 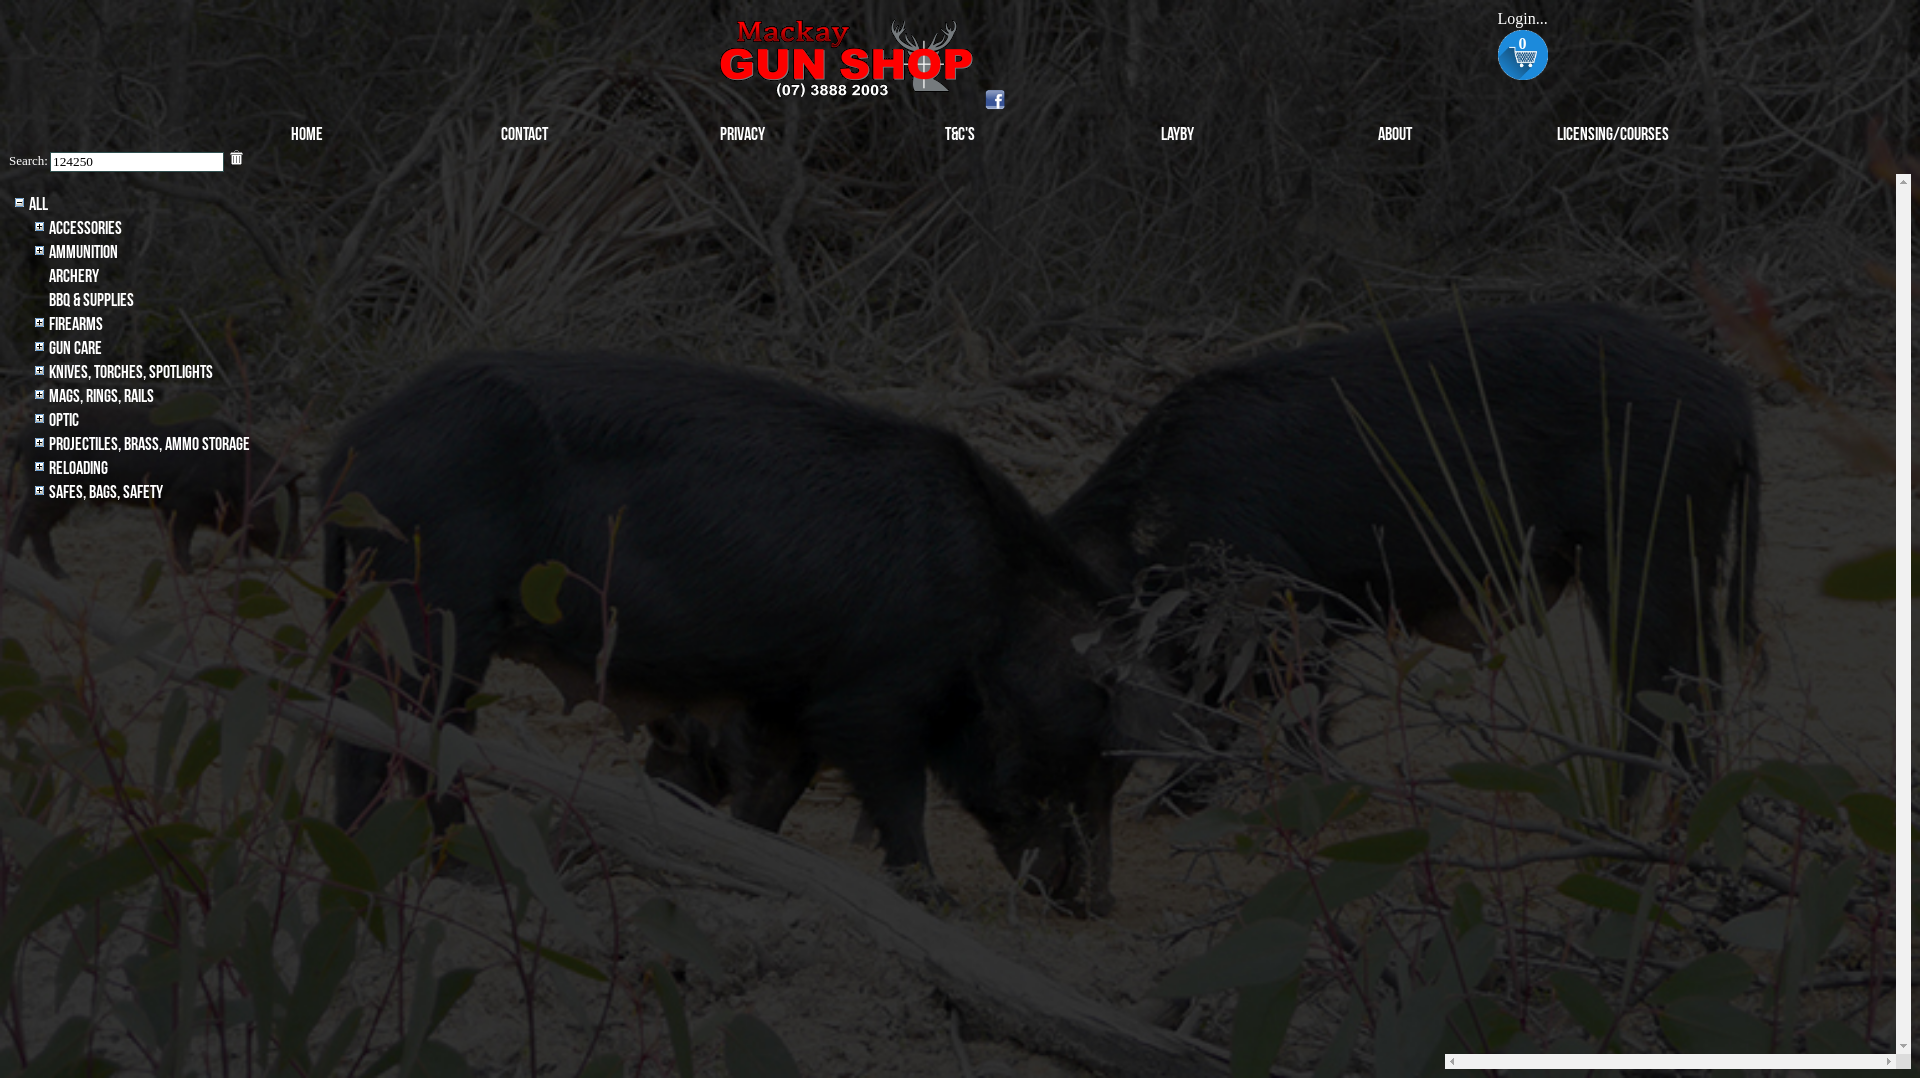 I want to click on About, so click(x=1395, y=134).